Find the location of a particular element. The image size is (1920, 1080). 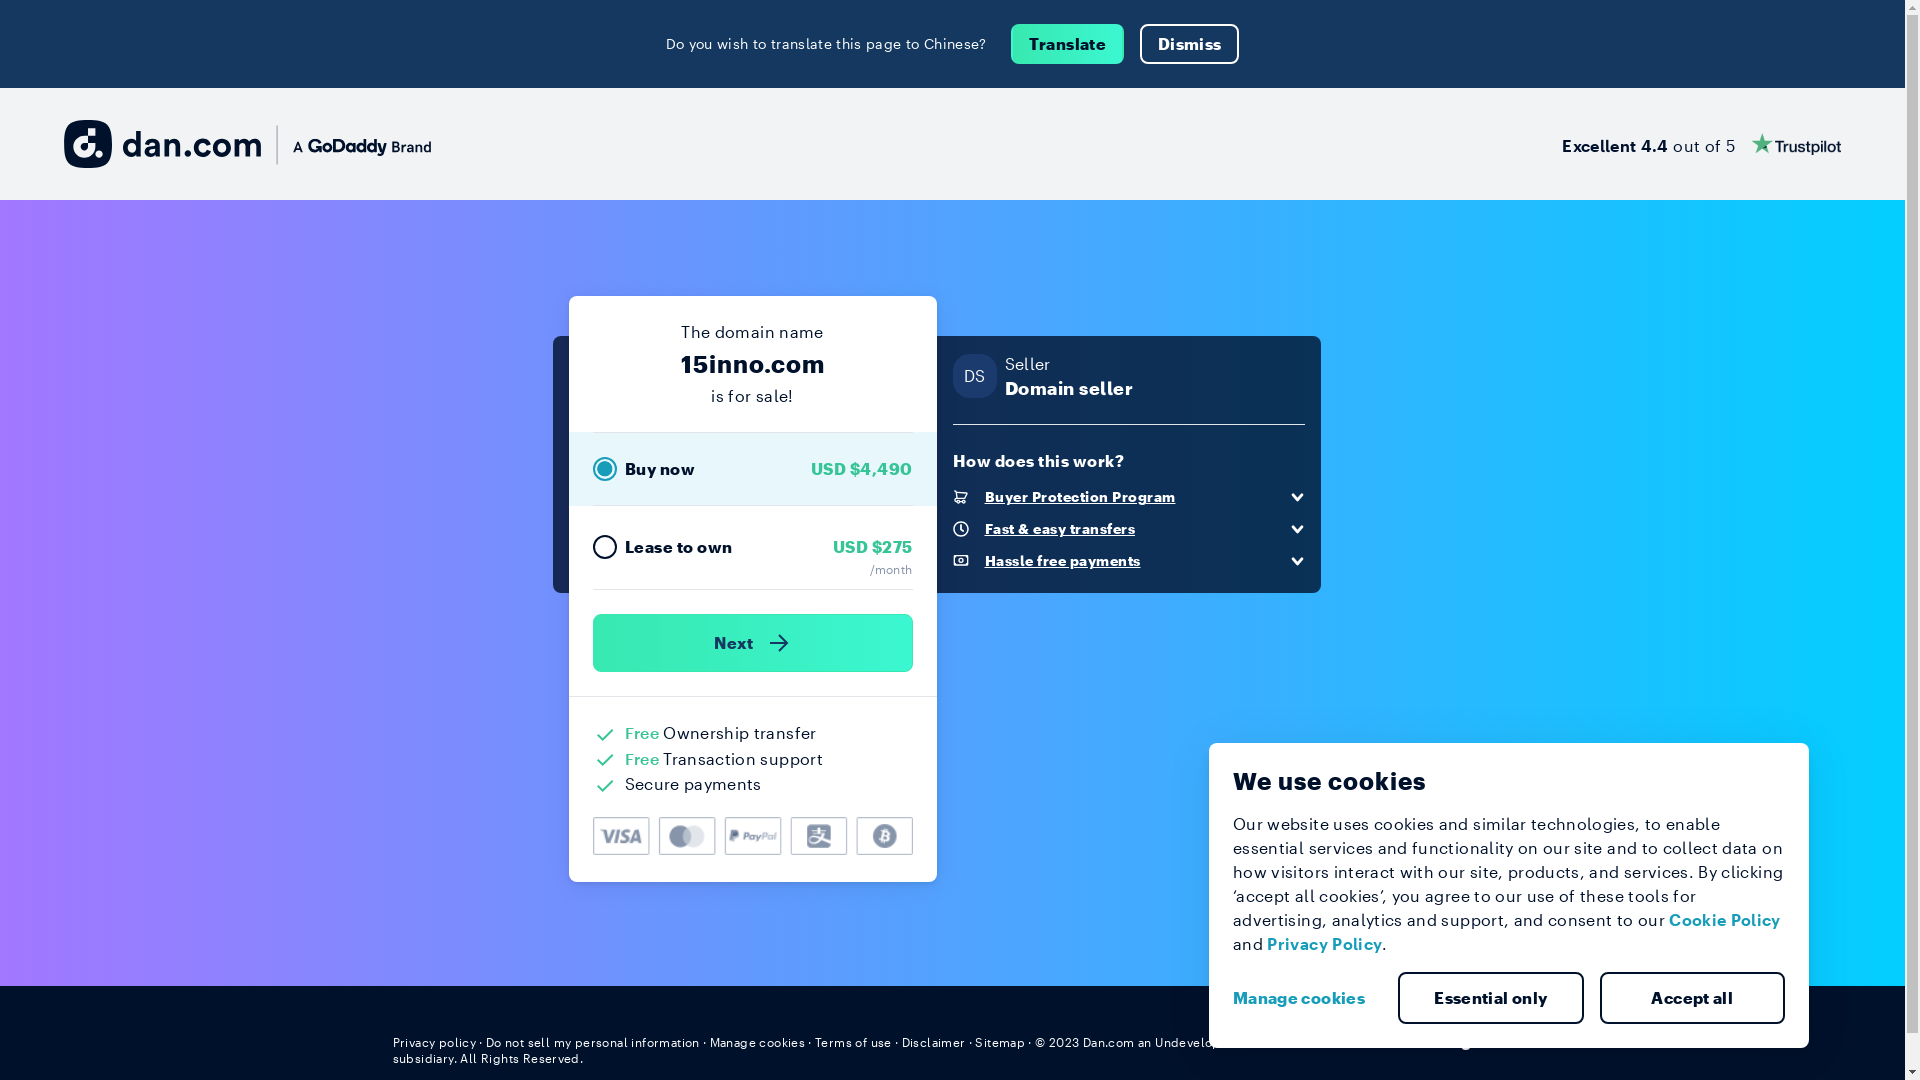

Dismiss is located at coordinates (1190, 44).